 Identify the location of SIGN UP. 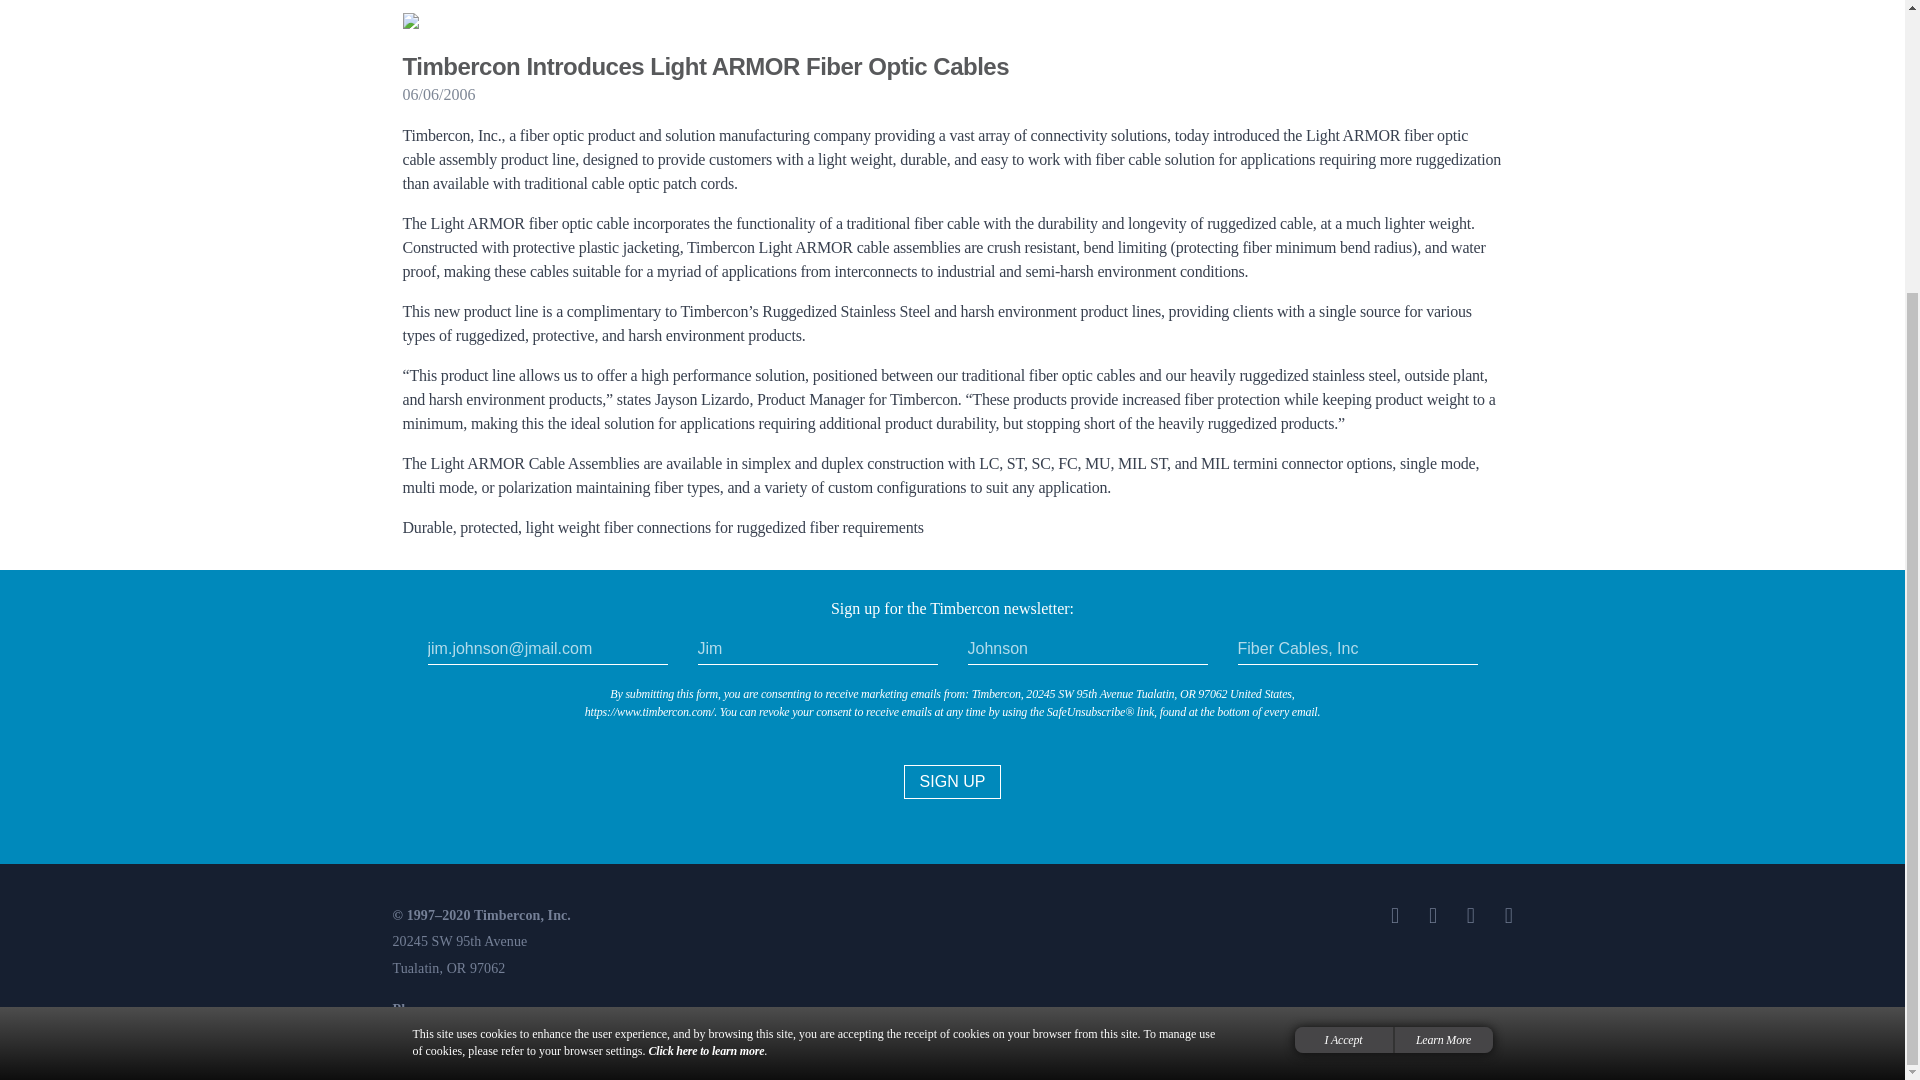
(953, 782).